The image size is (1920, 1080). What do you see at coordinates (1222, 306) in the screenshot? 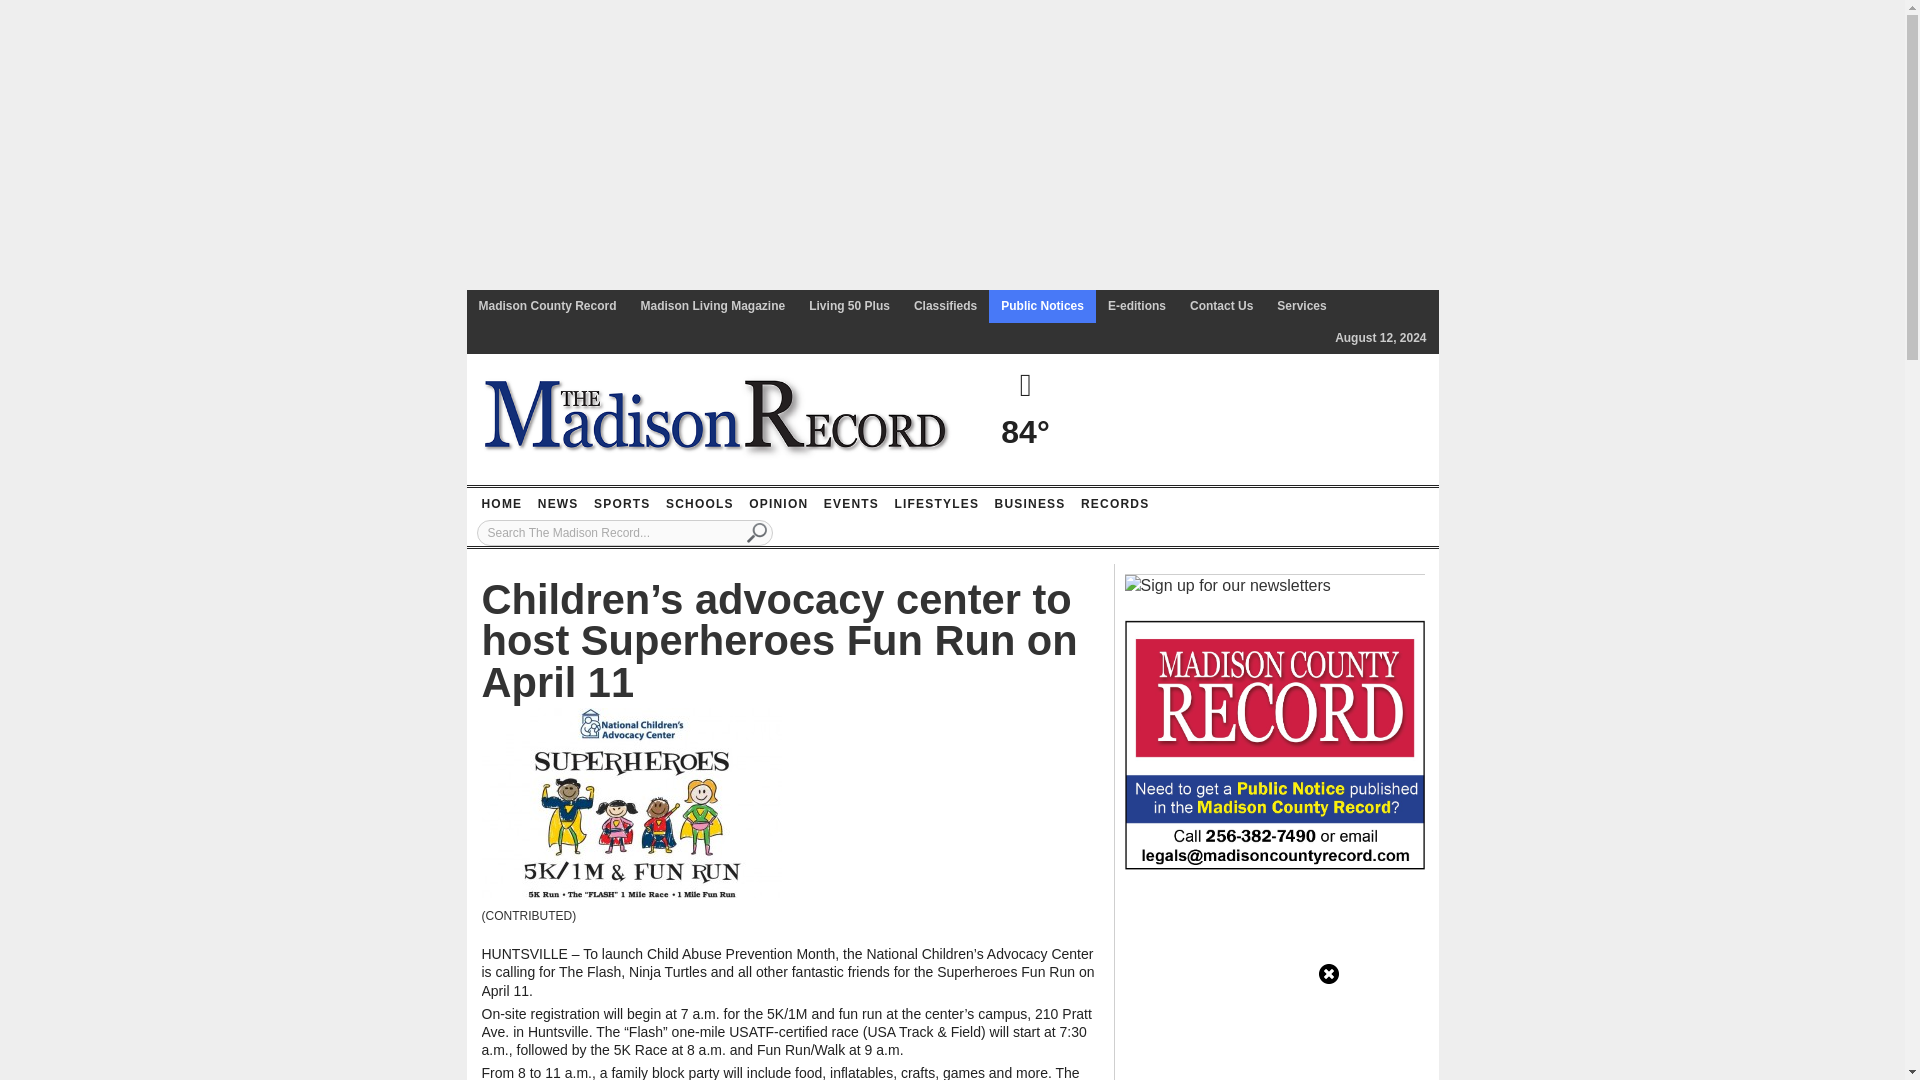
I see `Contact Us` at bounding box center [1222, 306].